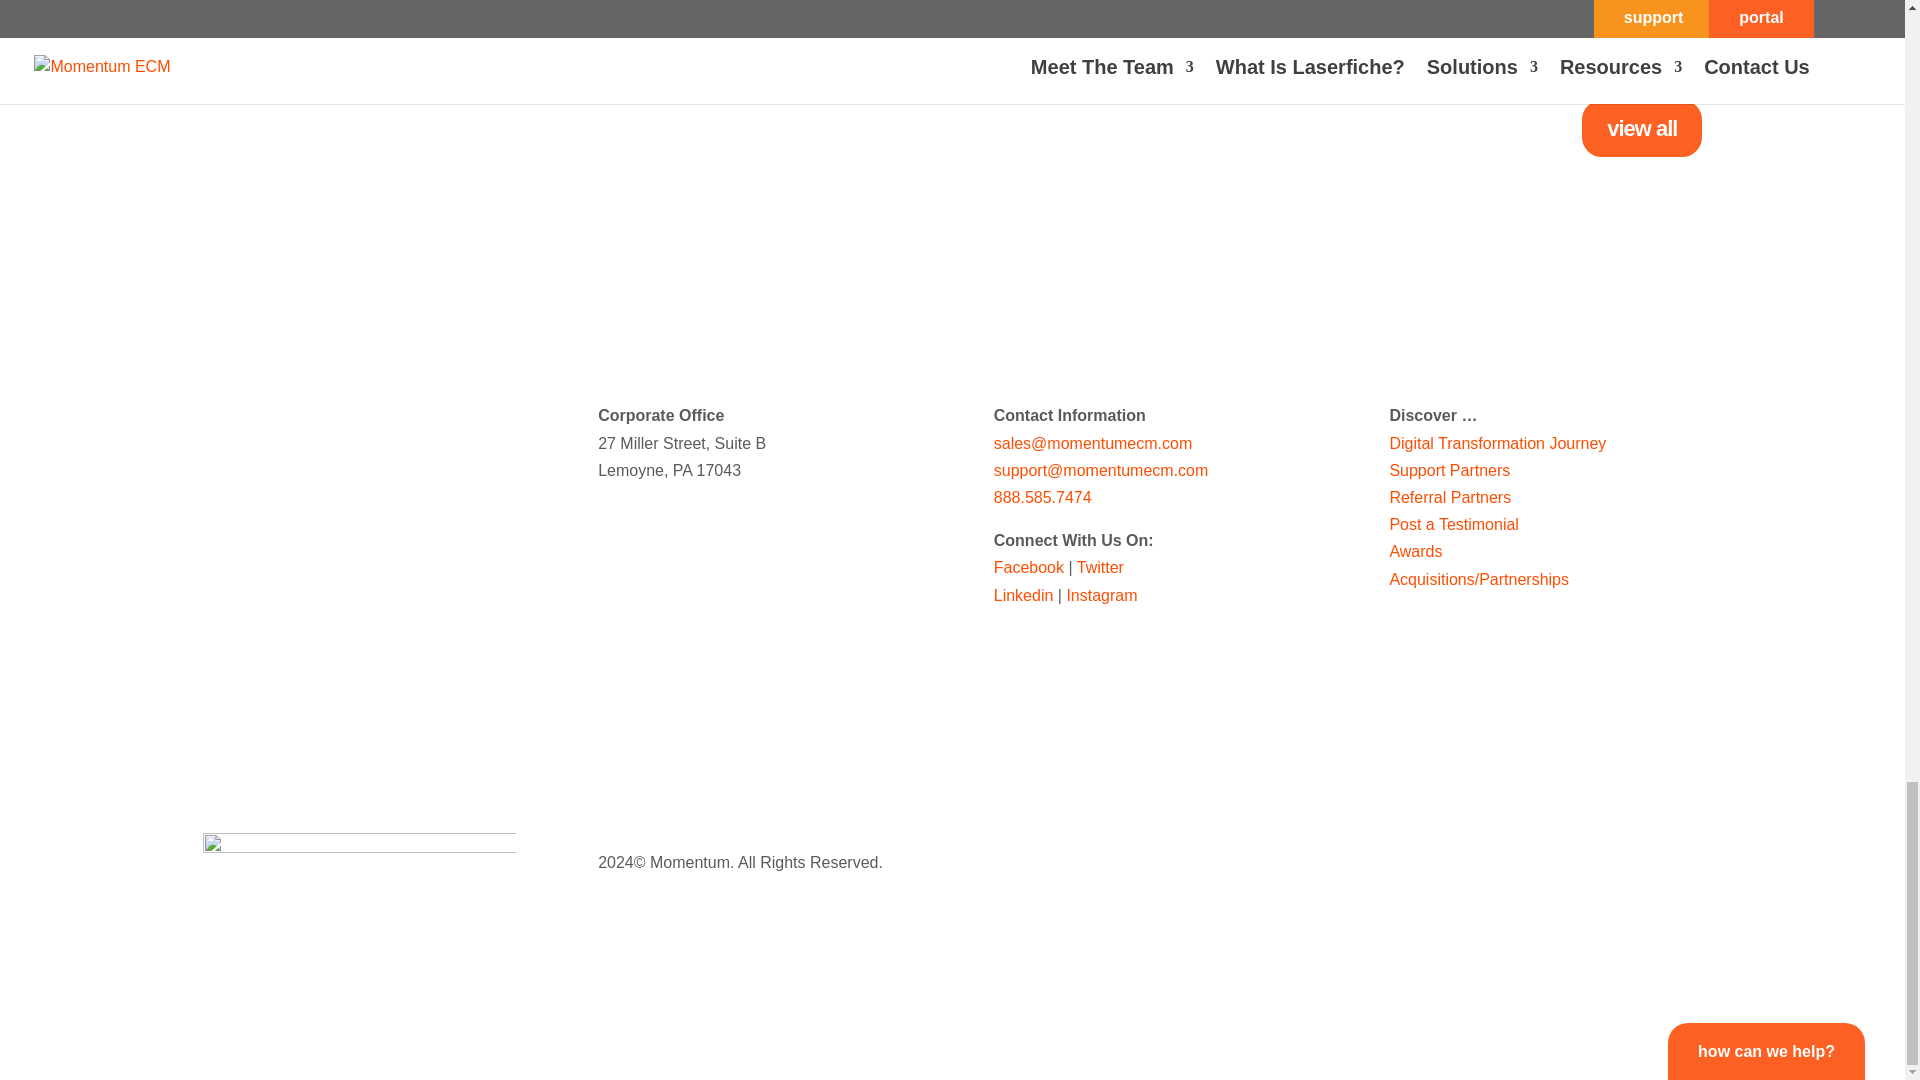 This screenshot has height=1080, width=1920. Describe the element at coordinates (1043, 498) in the screenshot. I see `888.585.7474` at that location.